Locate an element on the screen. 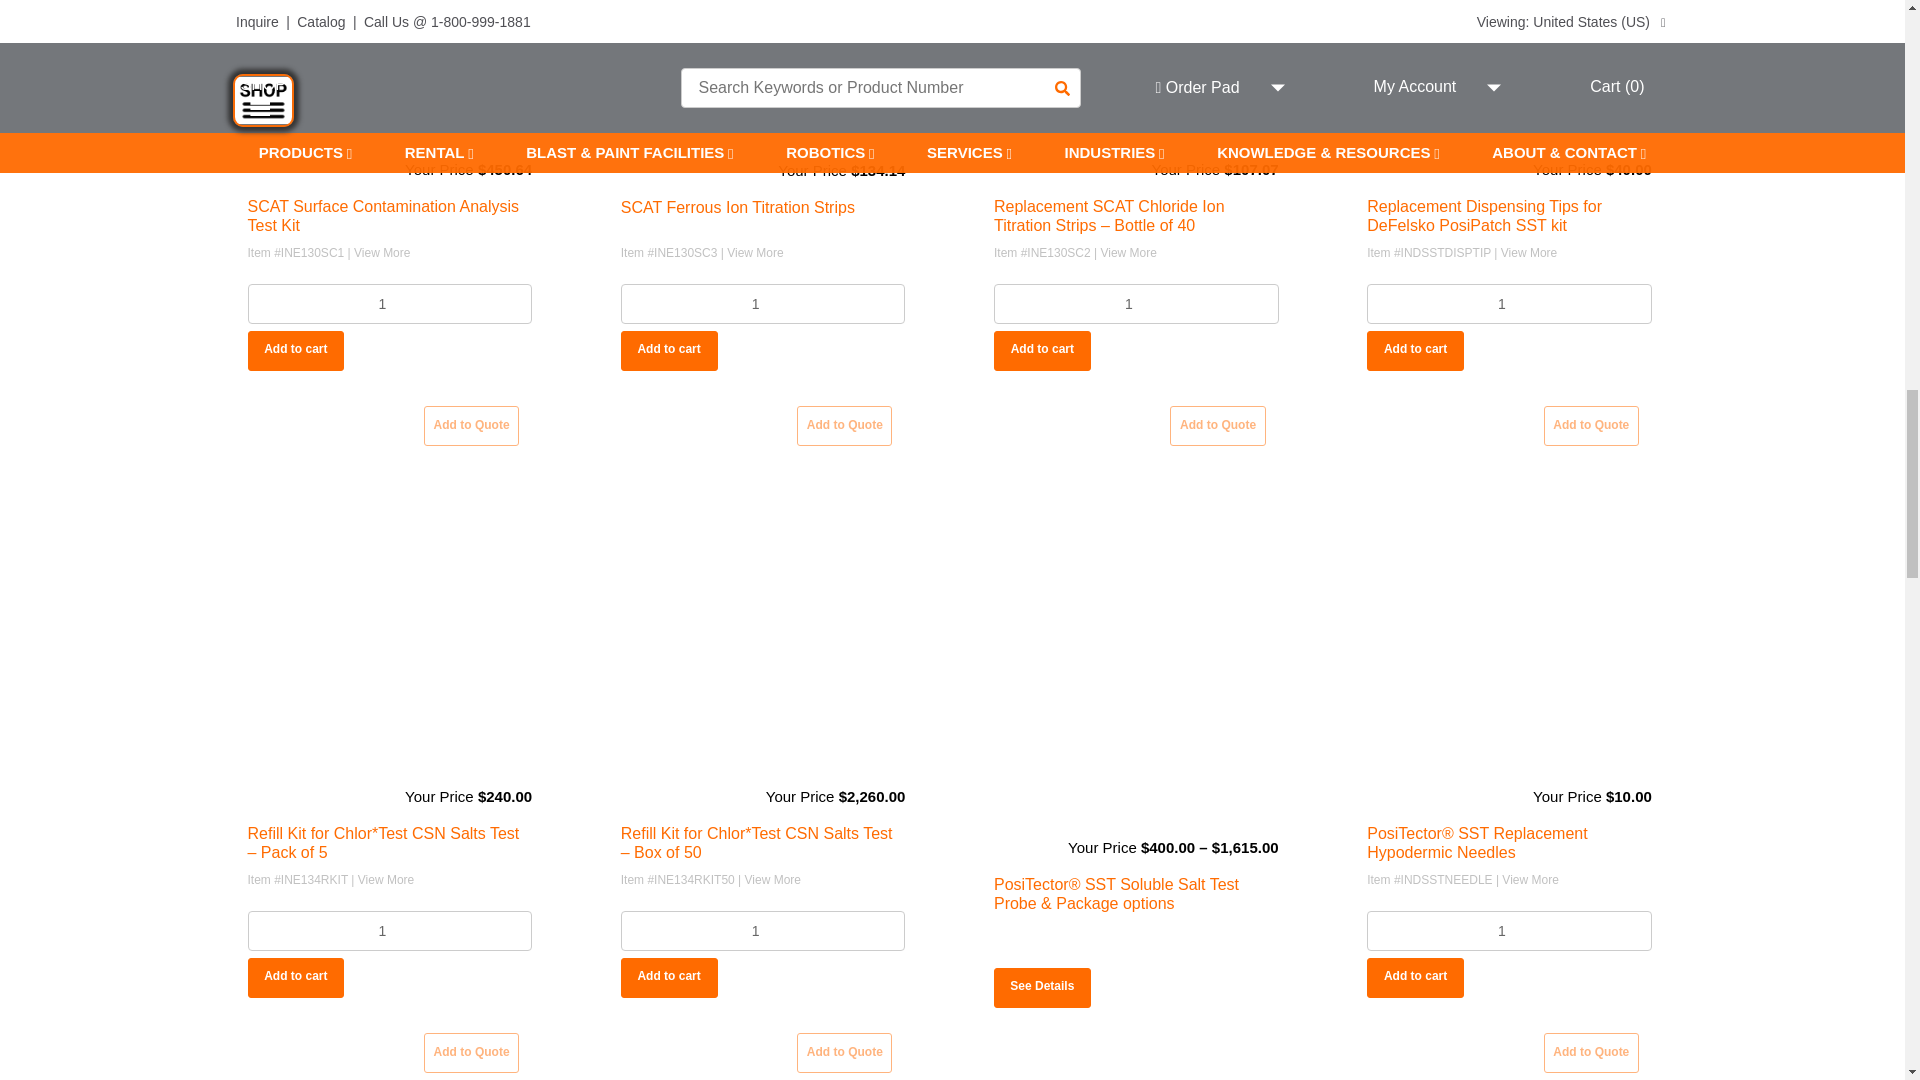 Image resolution: width=1920 pixels, height=1080 pixels. 1 is located at coordinates (763, 304).